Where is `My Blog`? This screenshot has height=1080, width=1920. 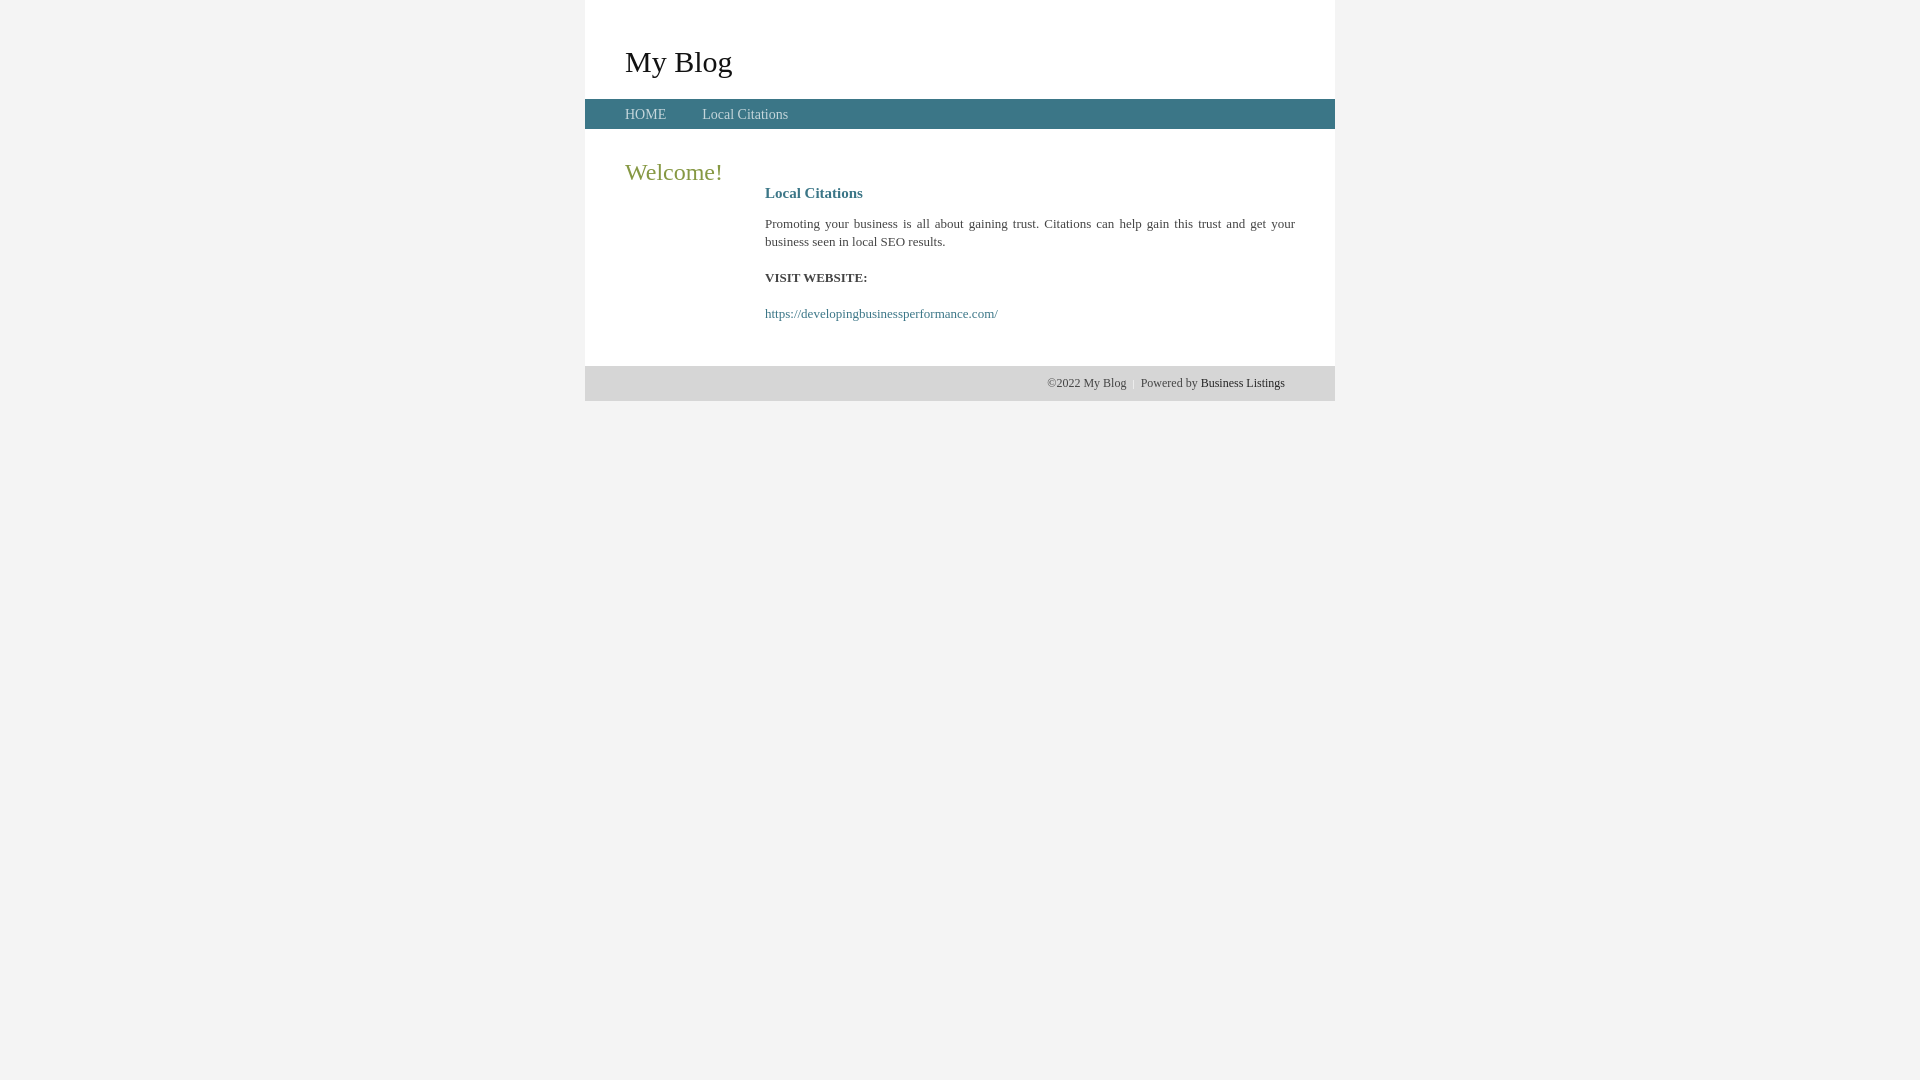 My Blog is located at coordinates (679, 61).